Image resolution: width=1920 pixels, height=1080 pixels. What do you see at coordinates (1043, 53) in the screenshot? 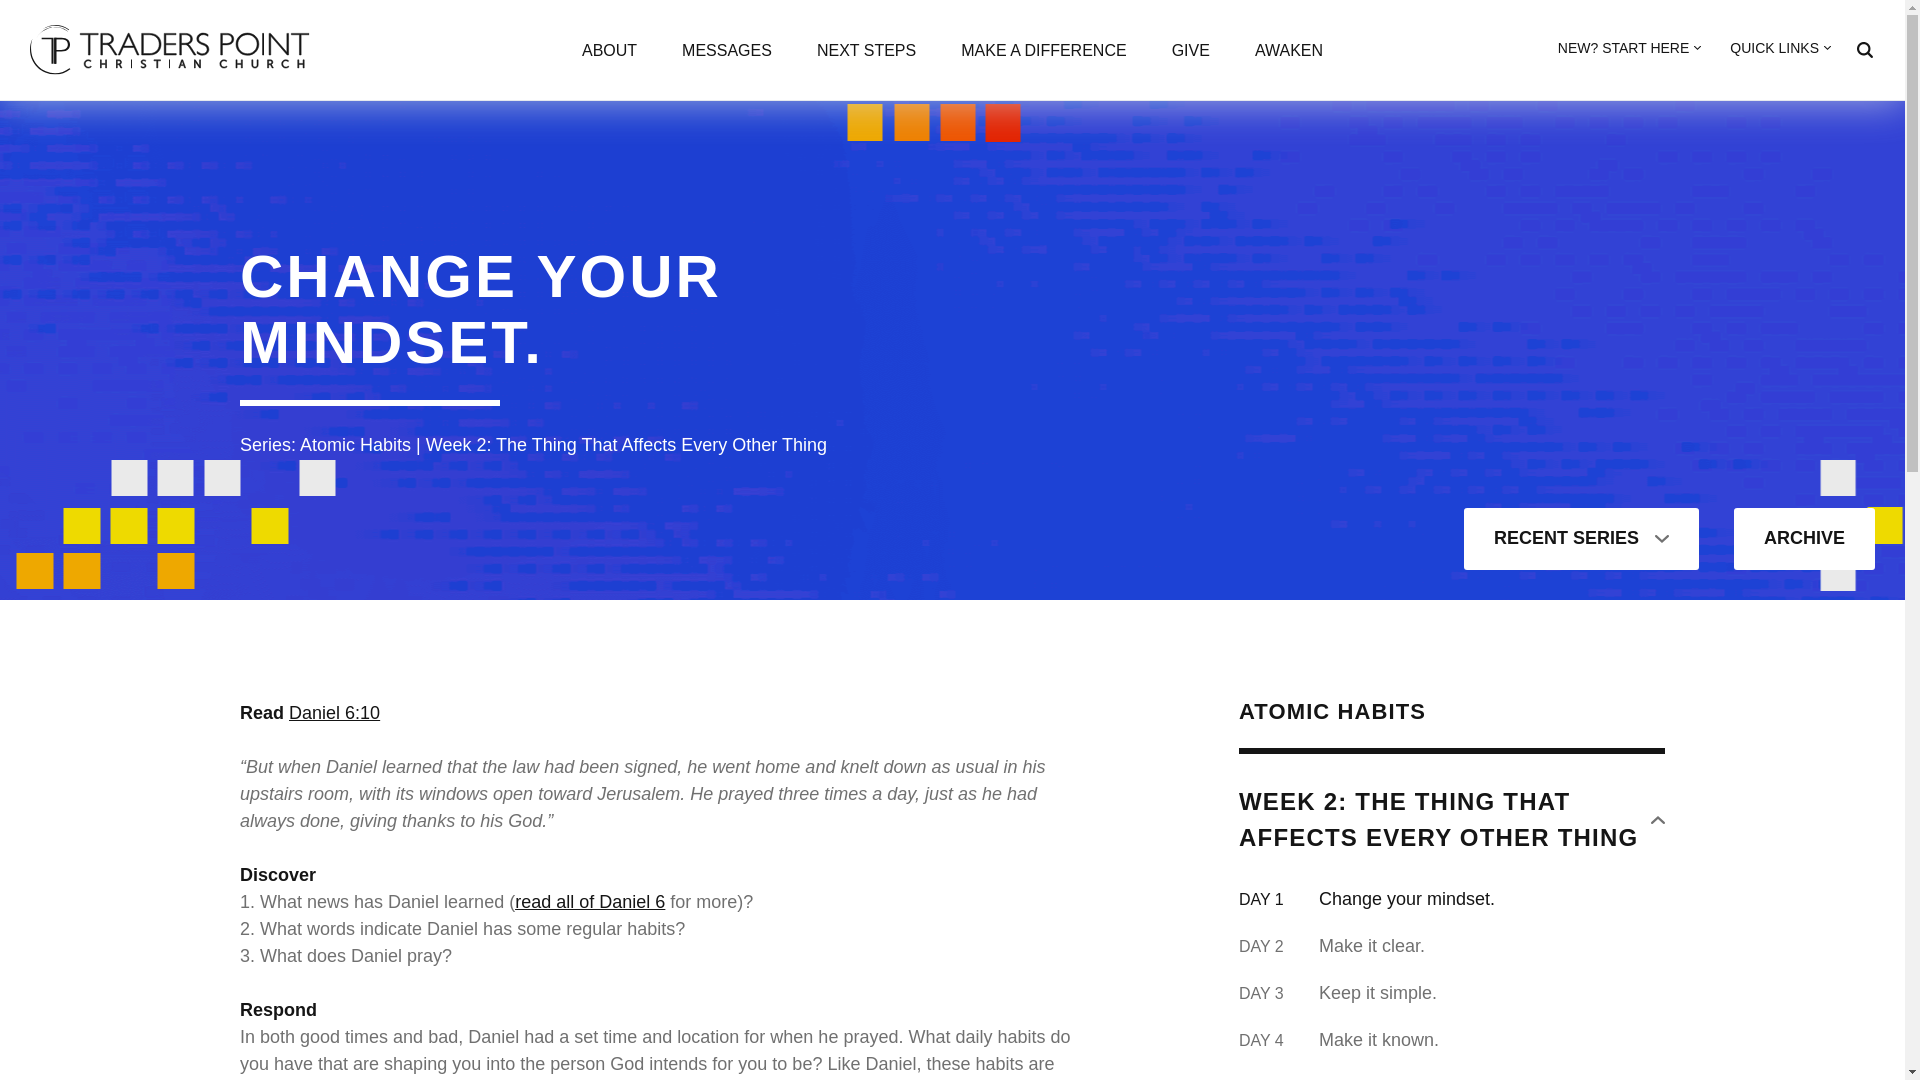
I see `MAKE A DIFFERENCE` at bounding box center [1043, 53].